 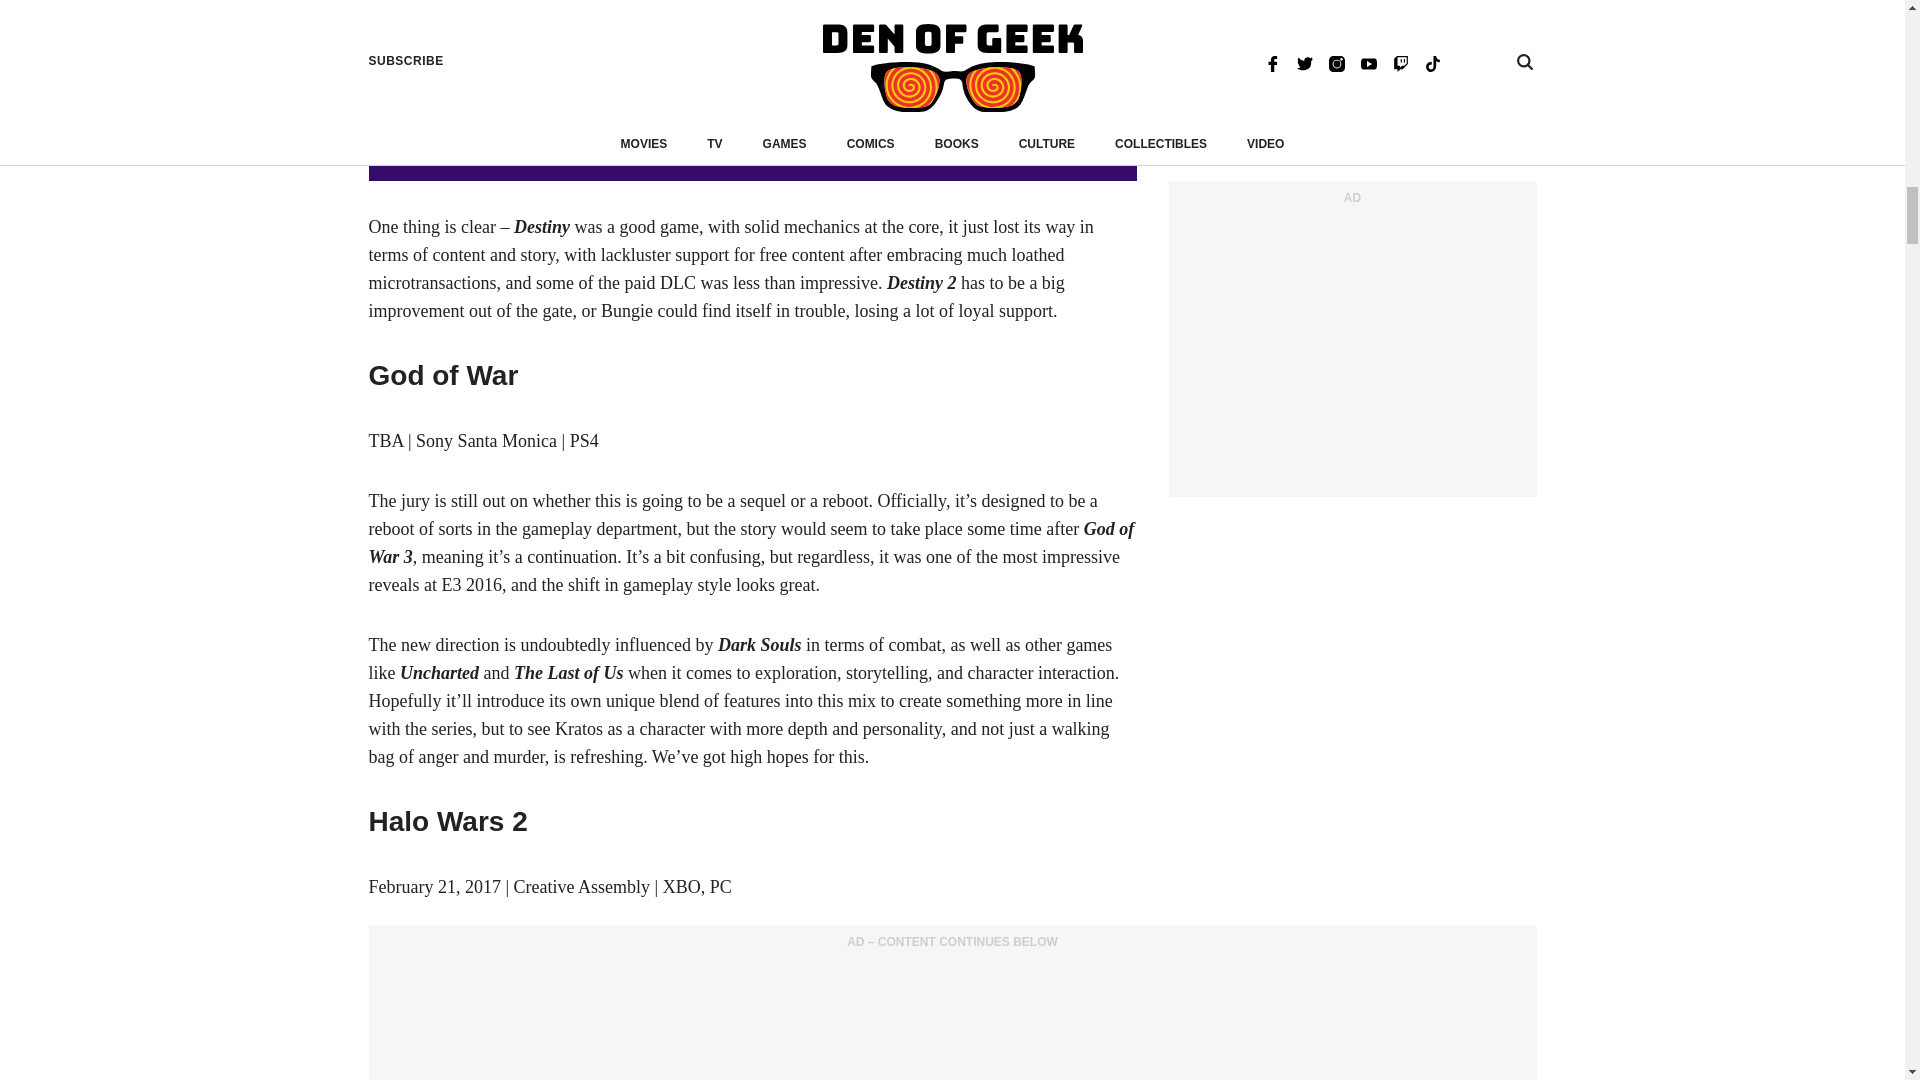 I want to click on Subscribe, so click(x=1093, y=117).